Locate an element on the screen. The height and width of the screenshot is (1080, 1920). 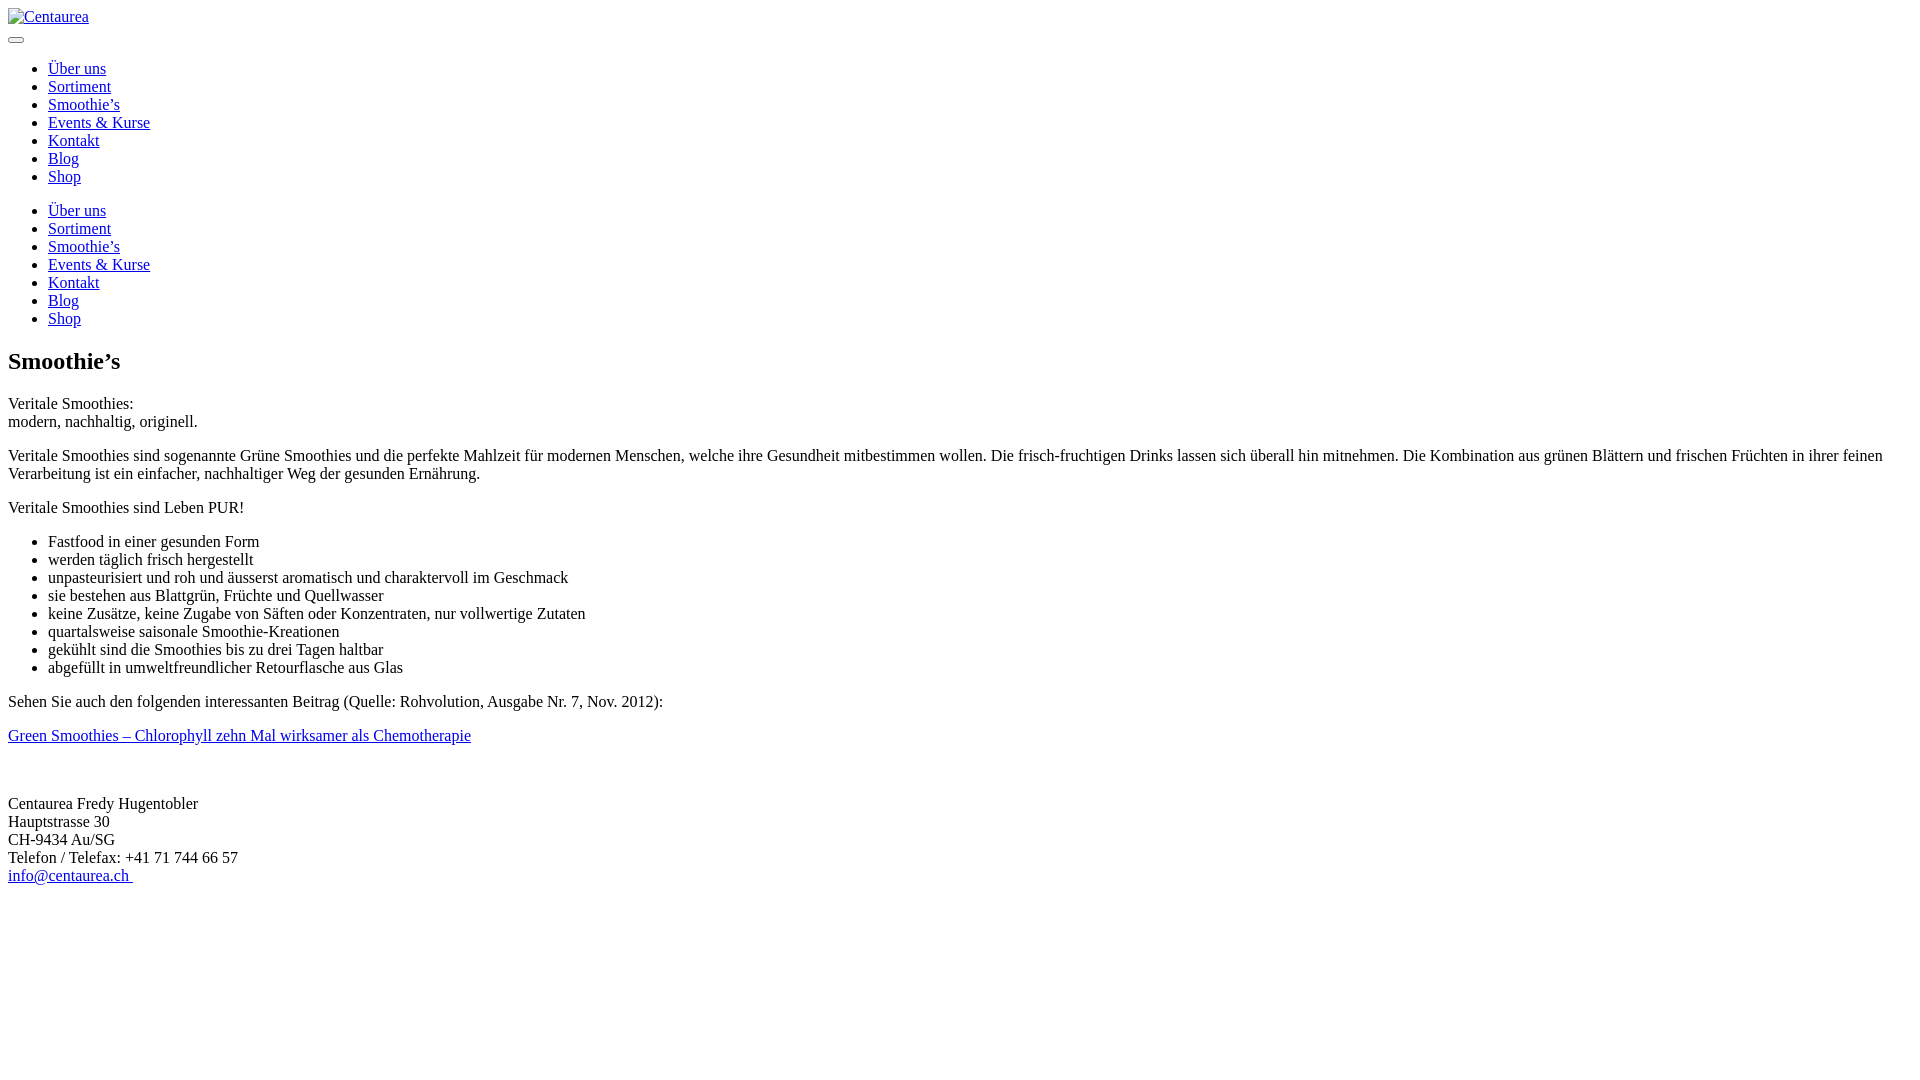
Shop is located at coordinates (64, 176).